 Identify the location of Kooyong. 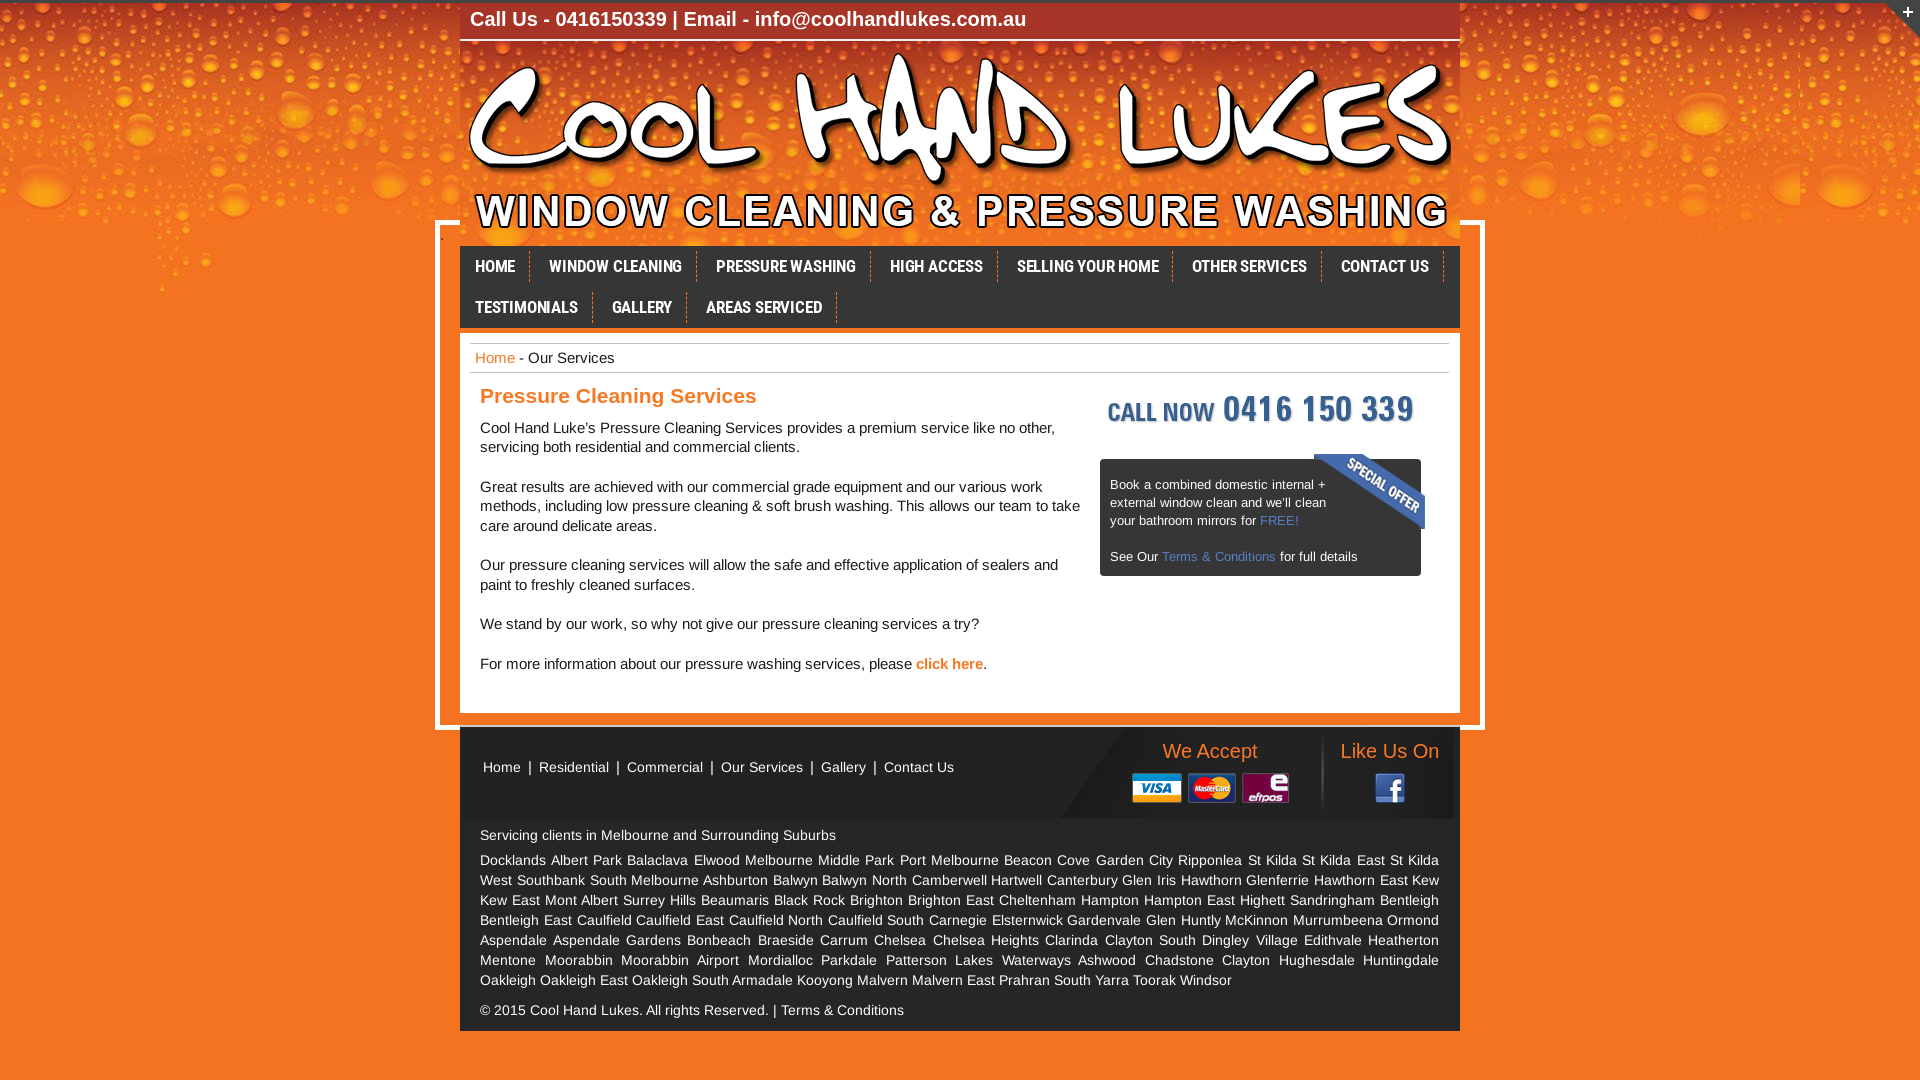
(825, 980).